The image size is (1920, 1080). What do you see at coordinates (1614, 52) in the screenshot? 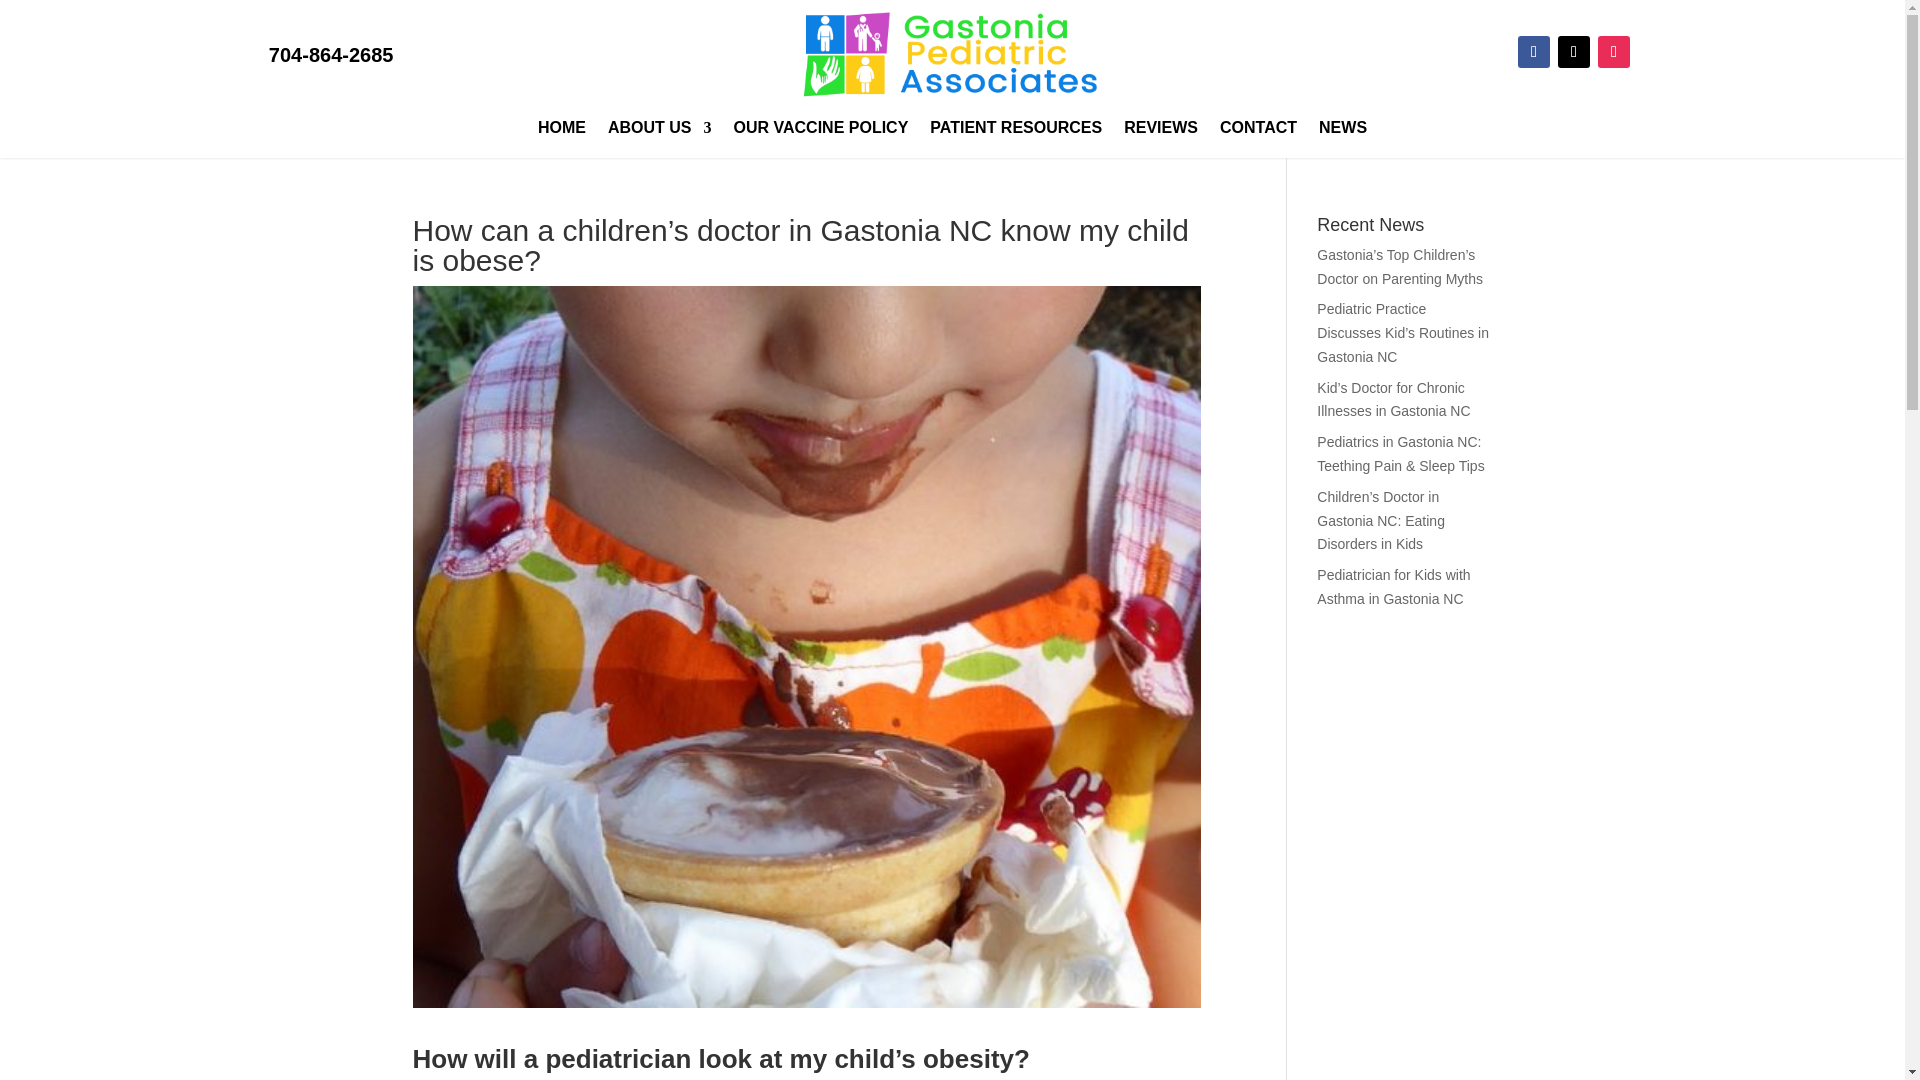
I see `Follow on Instagram` at bounding box center [1614, 52].